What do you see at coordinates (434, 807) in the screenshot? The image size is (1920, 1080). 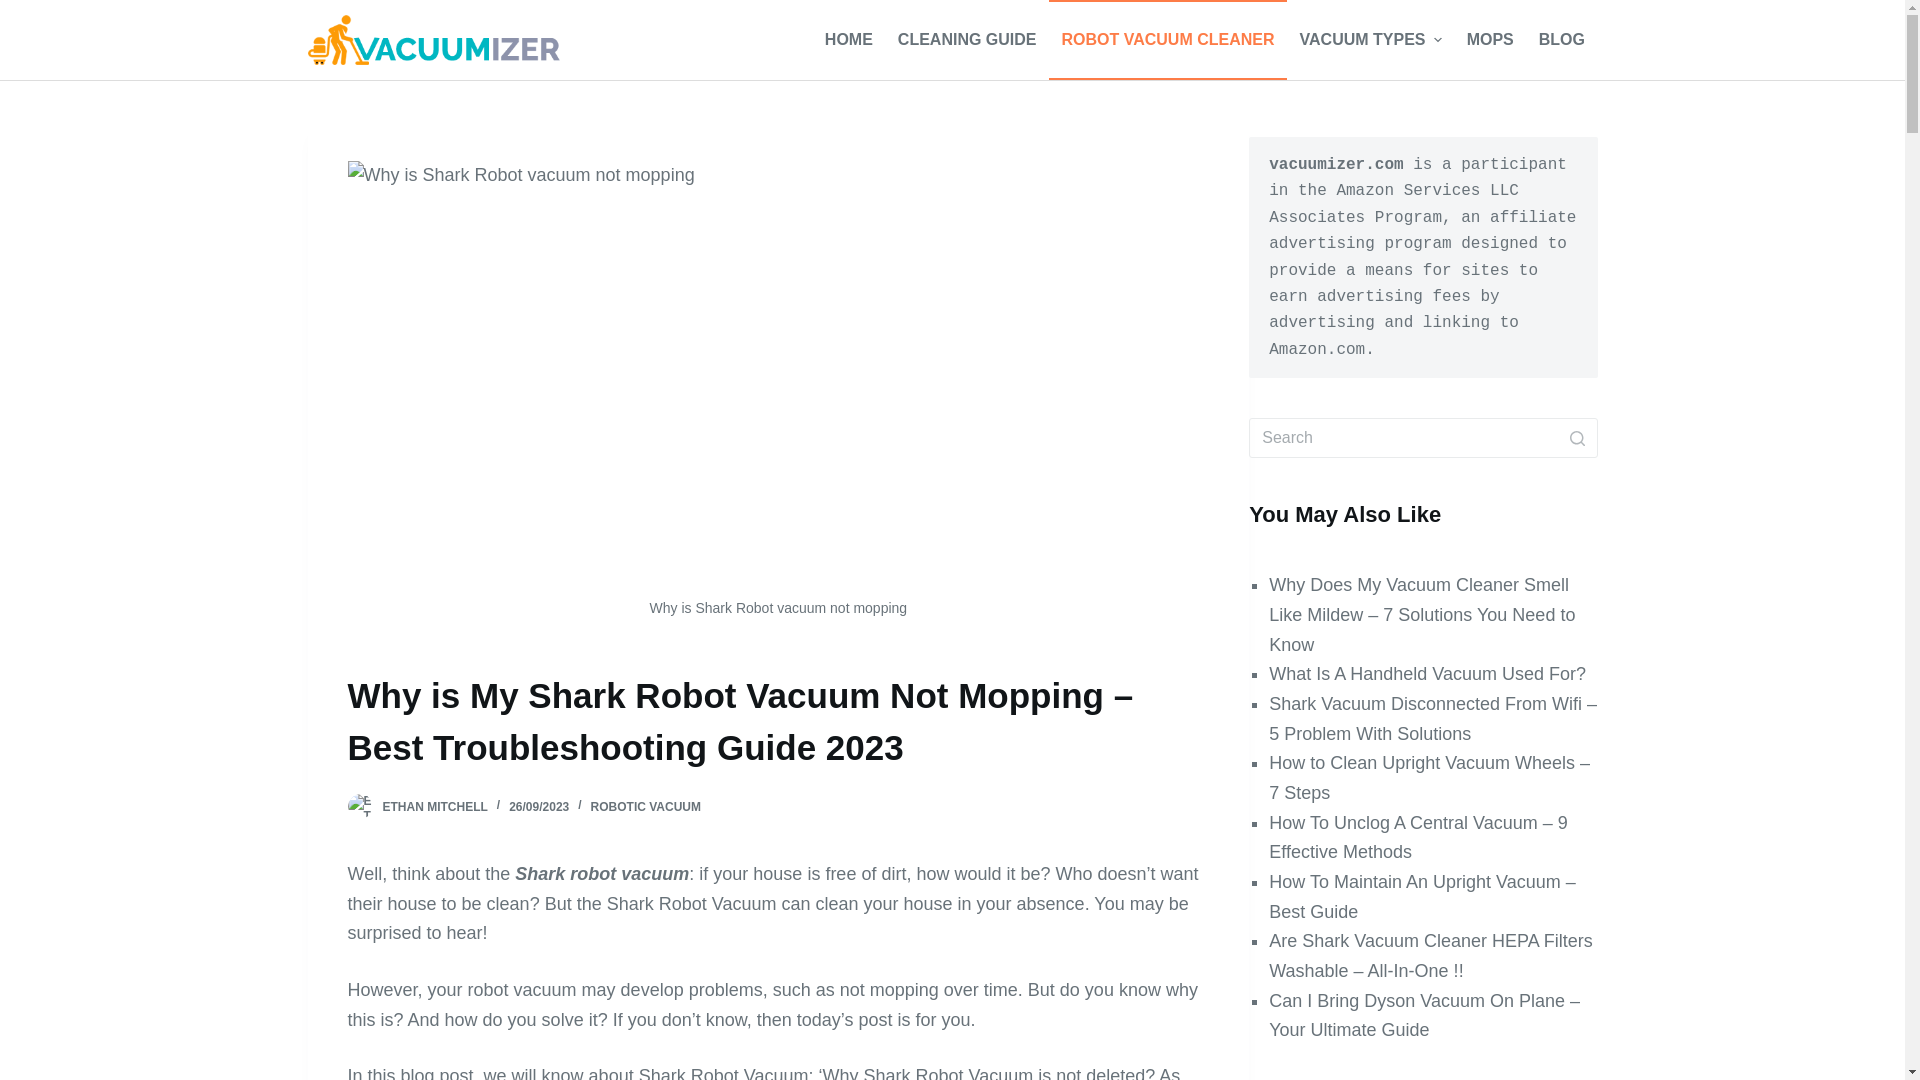 I see `ETHAN MITCHELL` at bounding box center [434, 807].